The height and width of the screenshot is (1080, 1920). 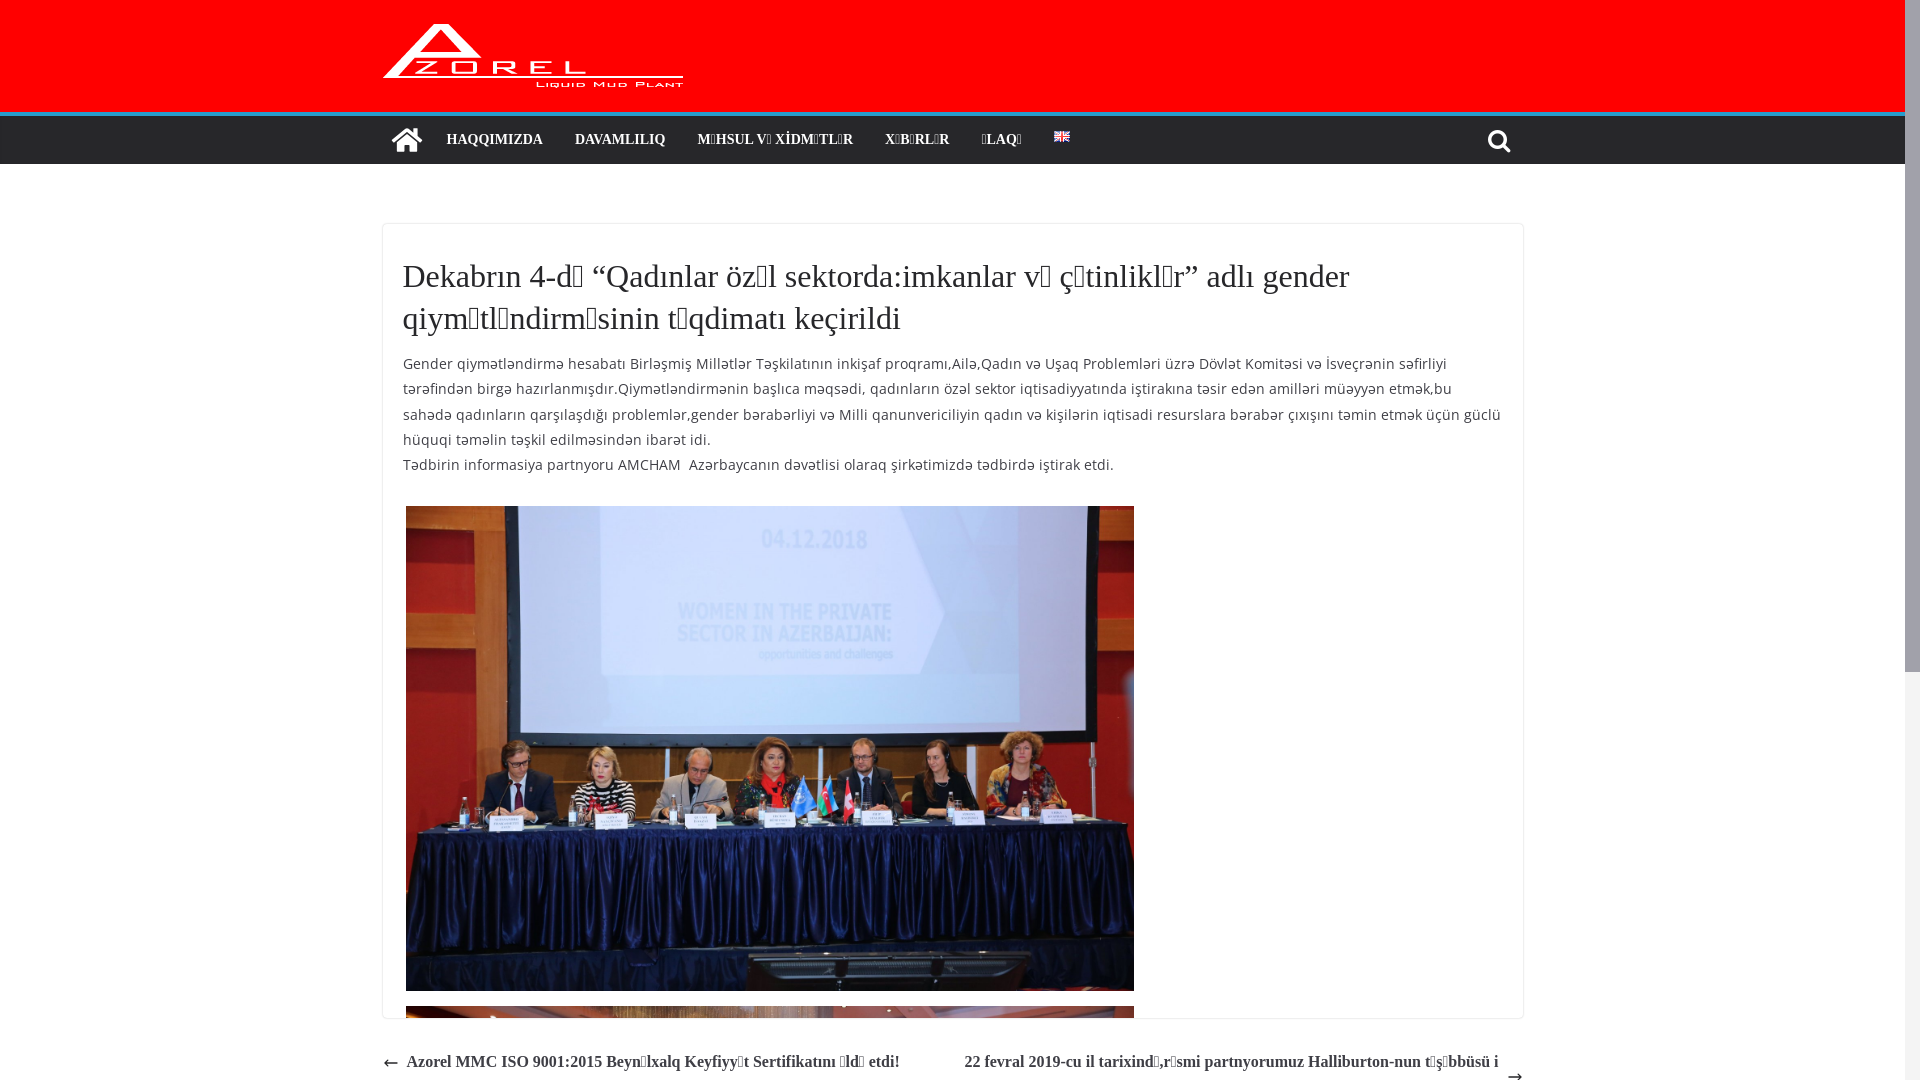 I want to click on DAVAMLILIQ, so click(x=620, y=140).